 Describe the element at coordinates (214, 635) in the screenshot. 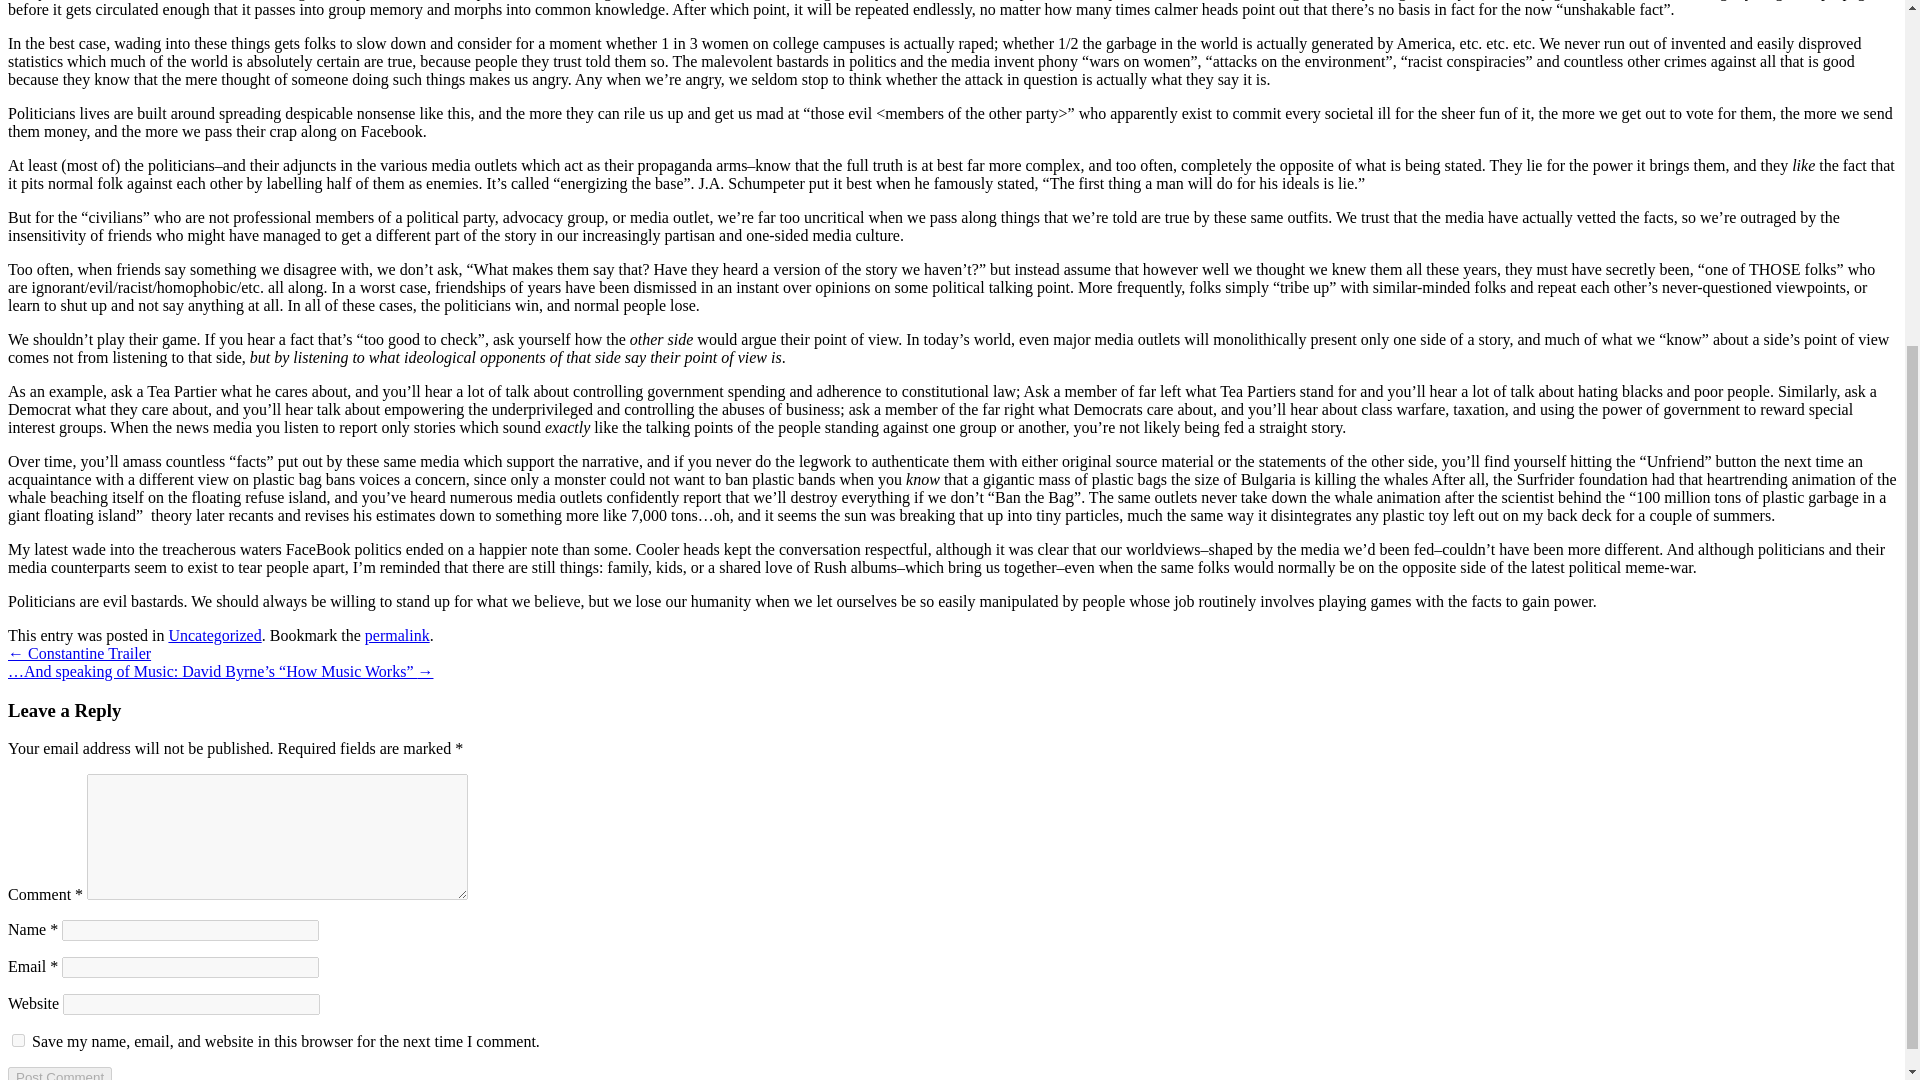

I see `Uncategorized` at that location.